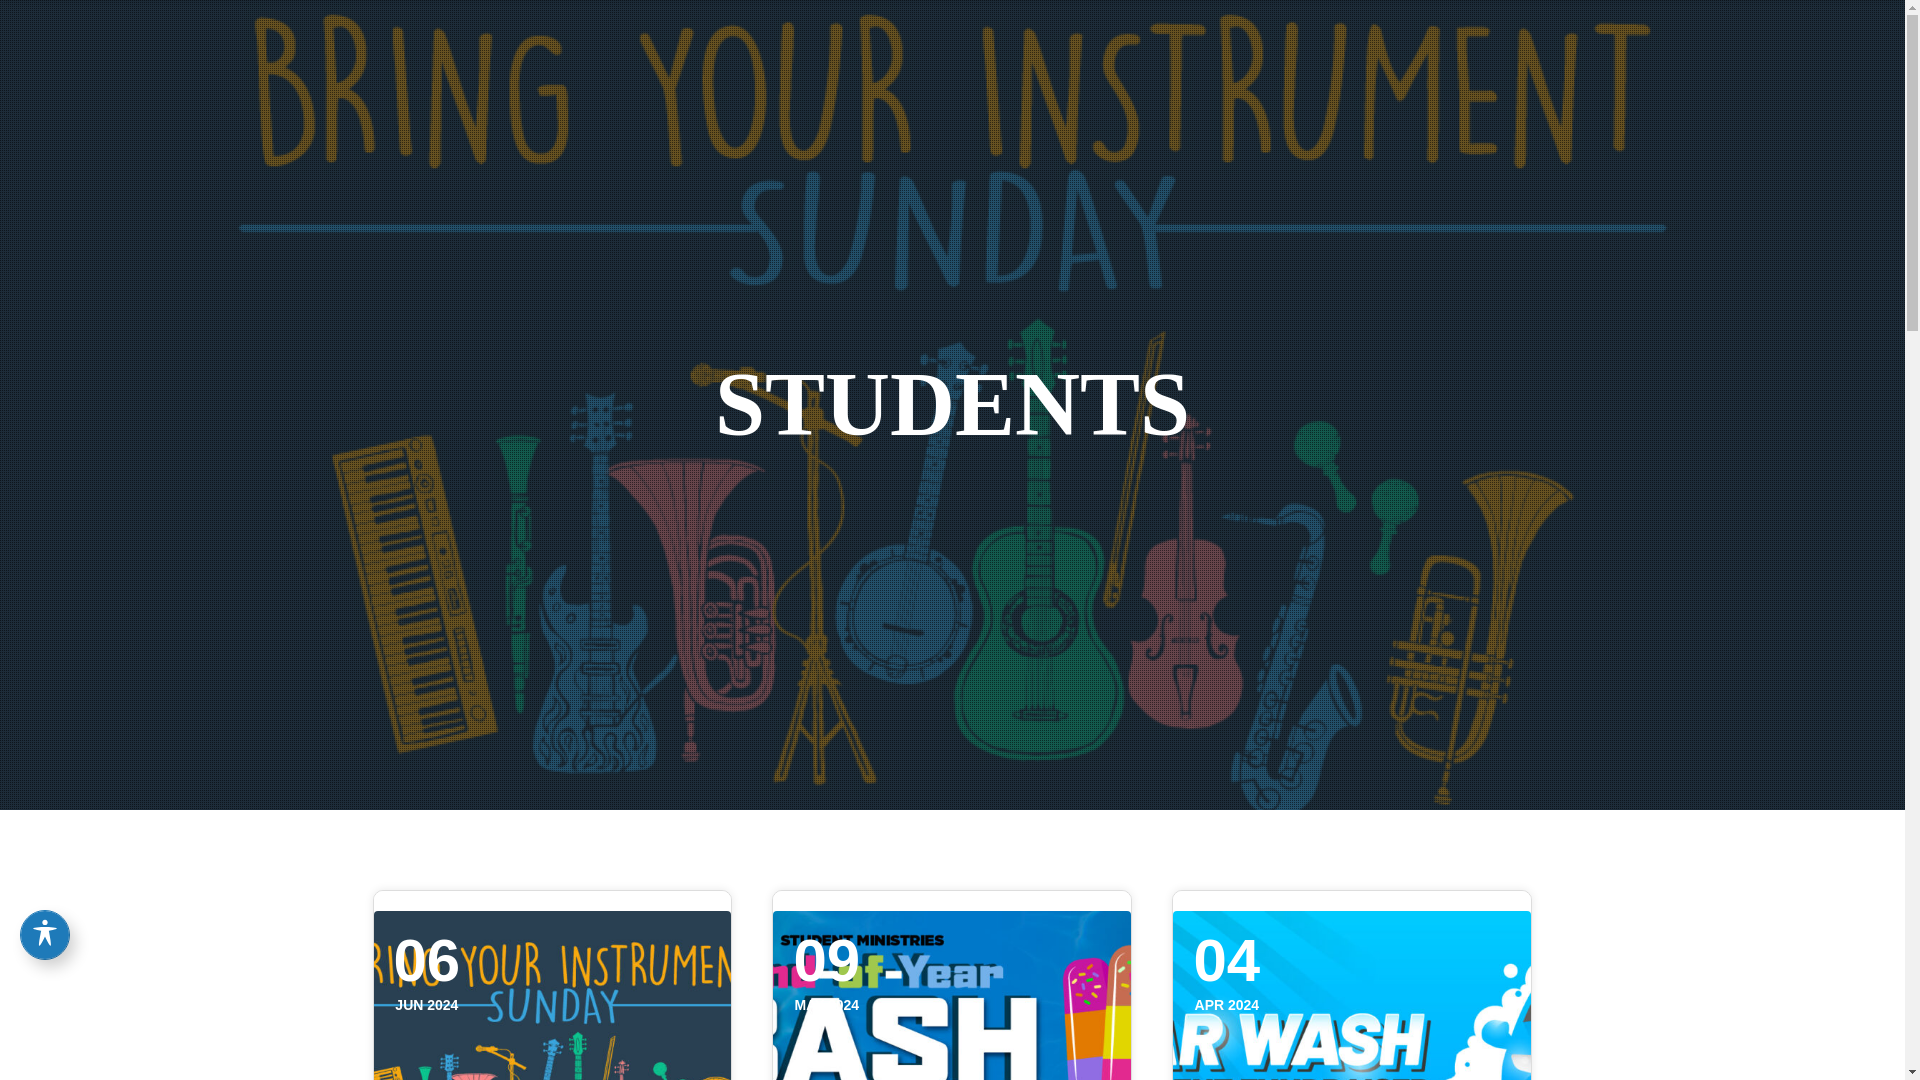 This screenshot has width=1920, height=1080. I want to click on Permanent Link to Bring Your Instrument Sunday, so click(552, 996).